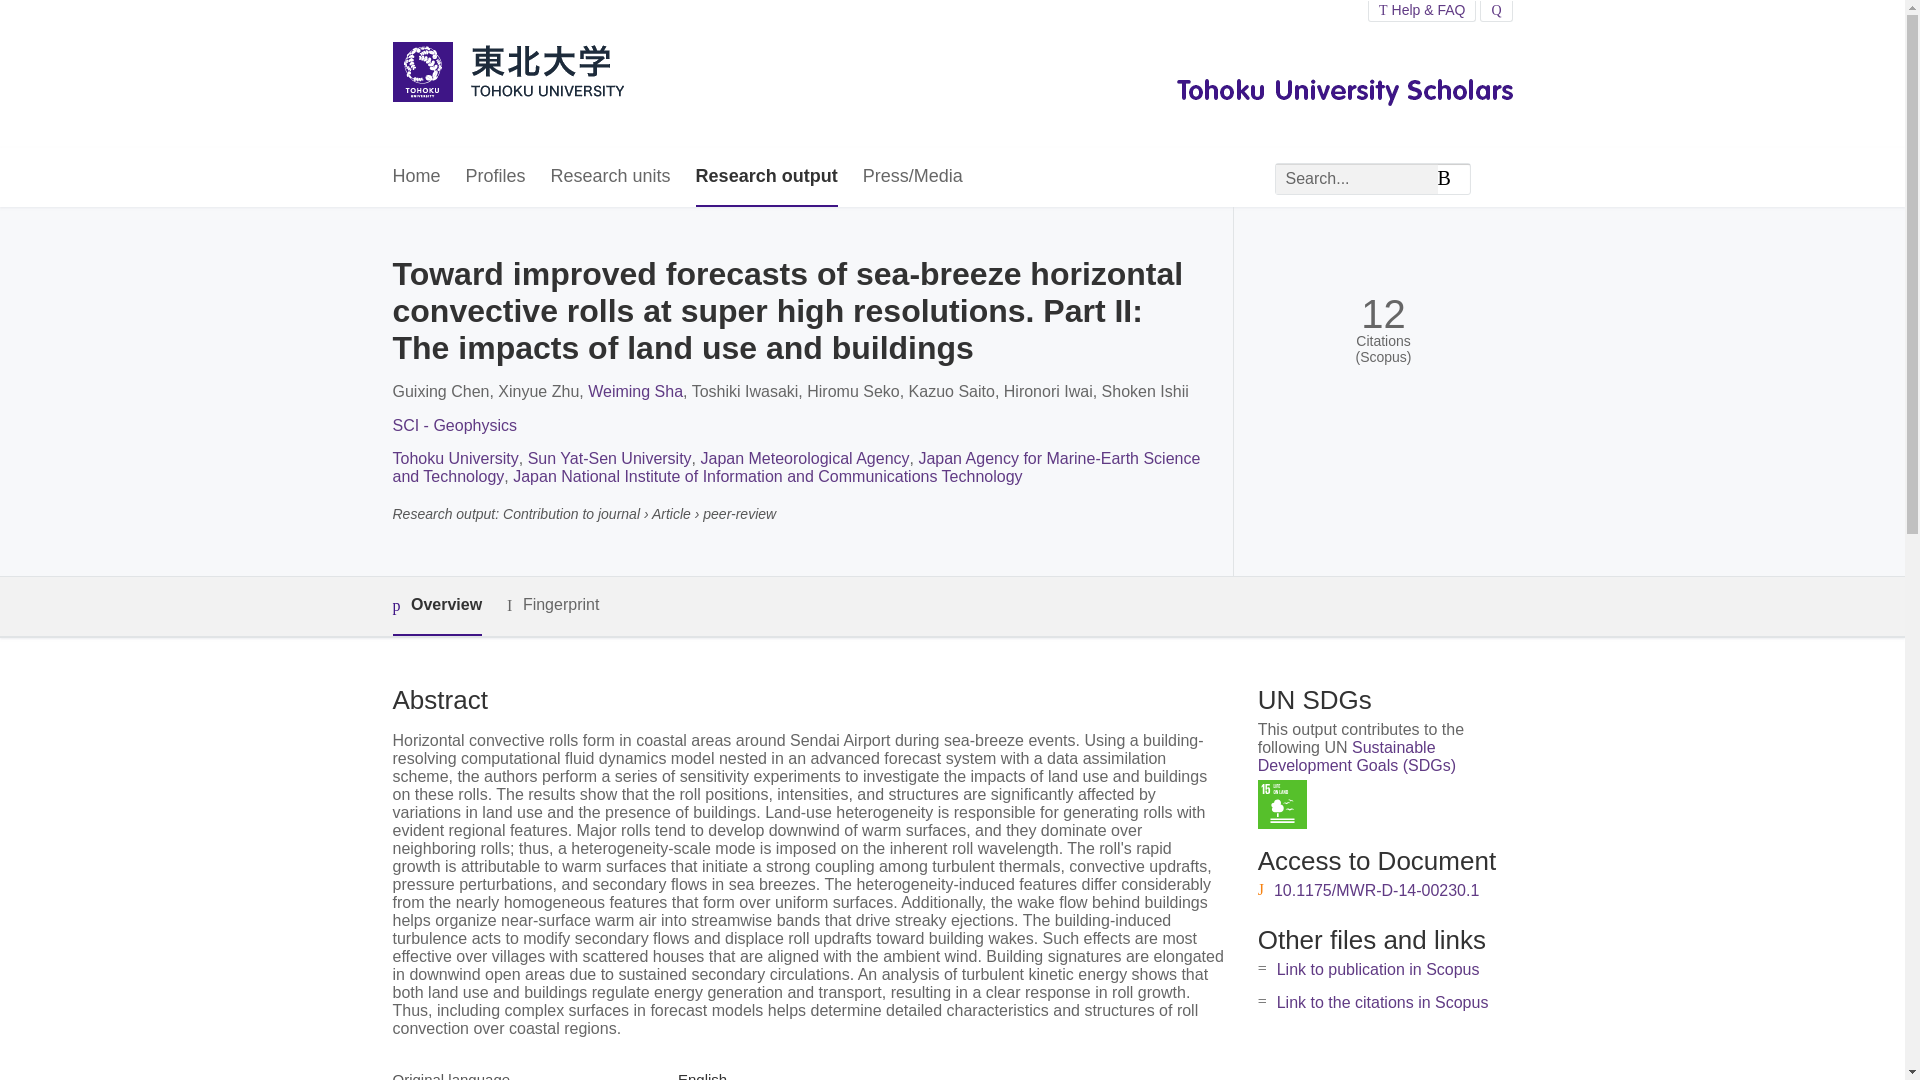 Image resolution: width=1920 pixels, height=1080 pixels. What do you see at coordinates (804, 458) in the screenshot?
I see `Japan Meteorological Agency` at bounding box center [804, 458].